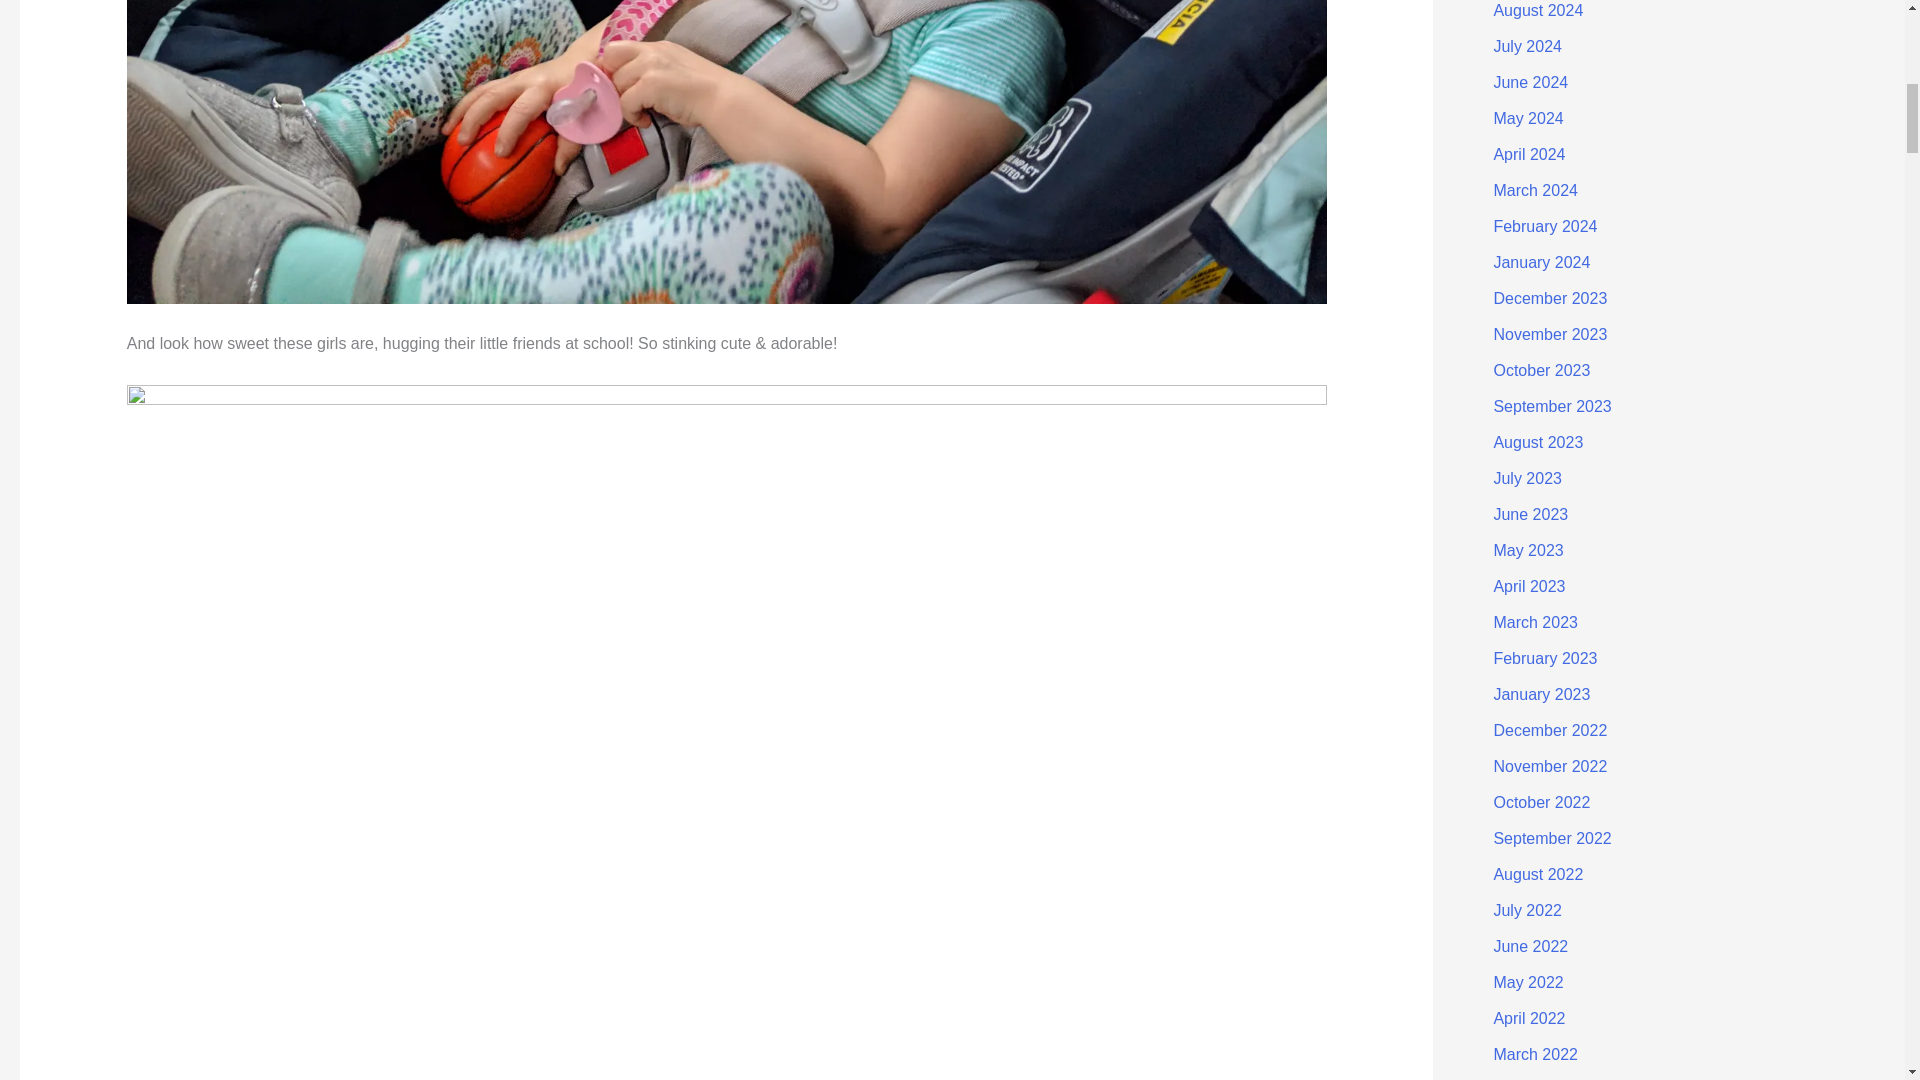  What do you see at coordinates (1530, 82) in the screenshot?
I see `June 2024` at bounding box center [1530, 82].